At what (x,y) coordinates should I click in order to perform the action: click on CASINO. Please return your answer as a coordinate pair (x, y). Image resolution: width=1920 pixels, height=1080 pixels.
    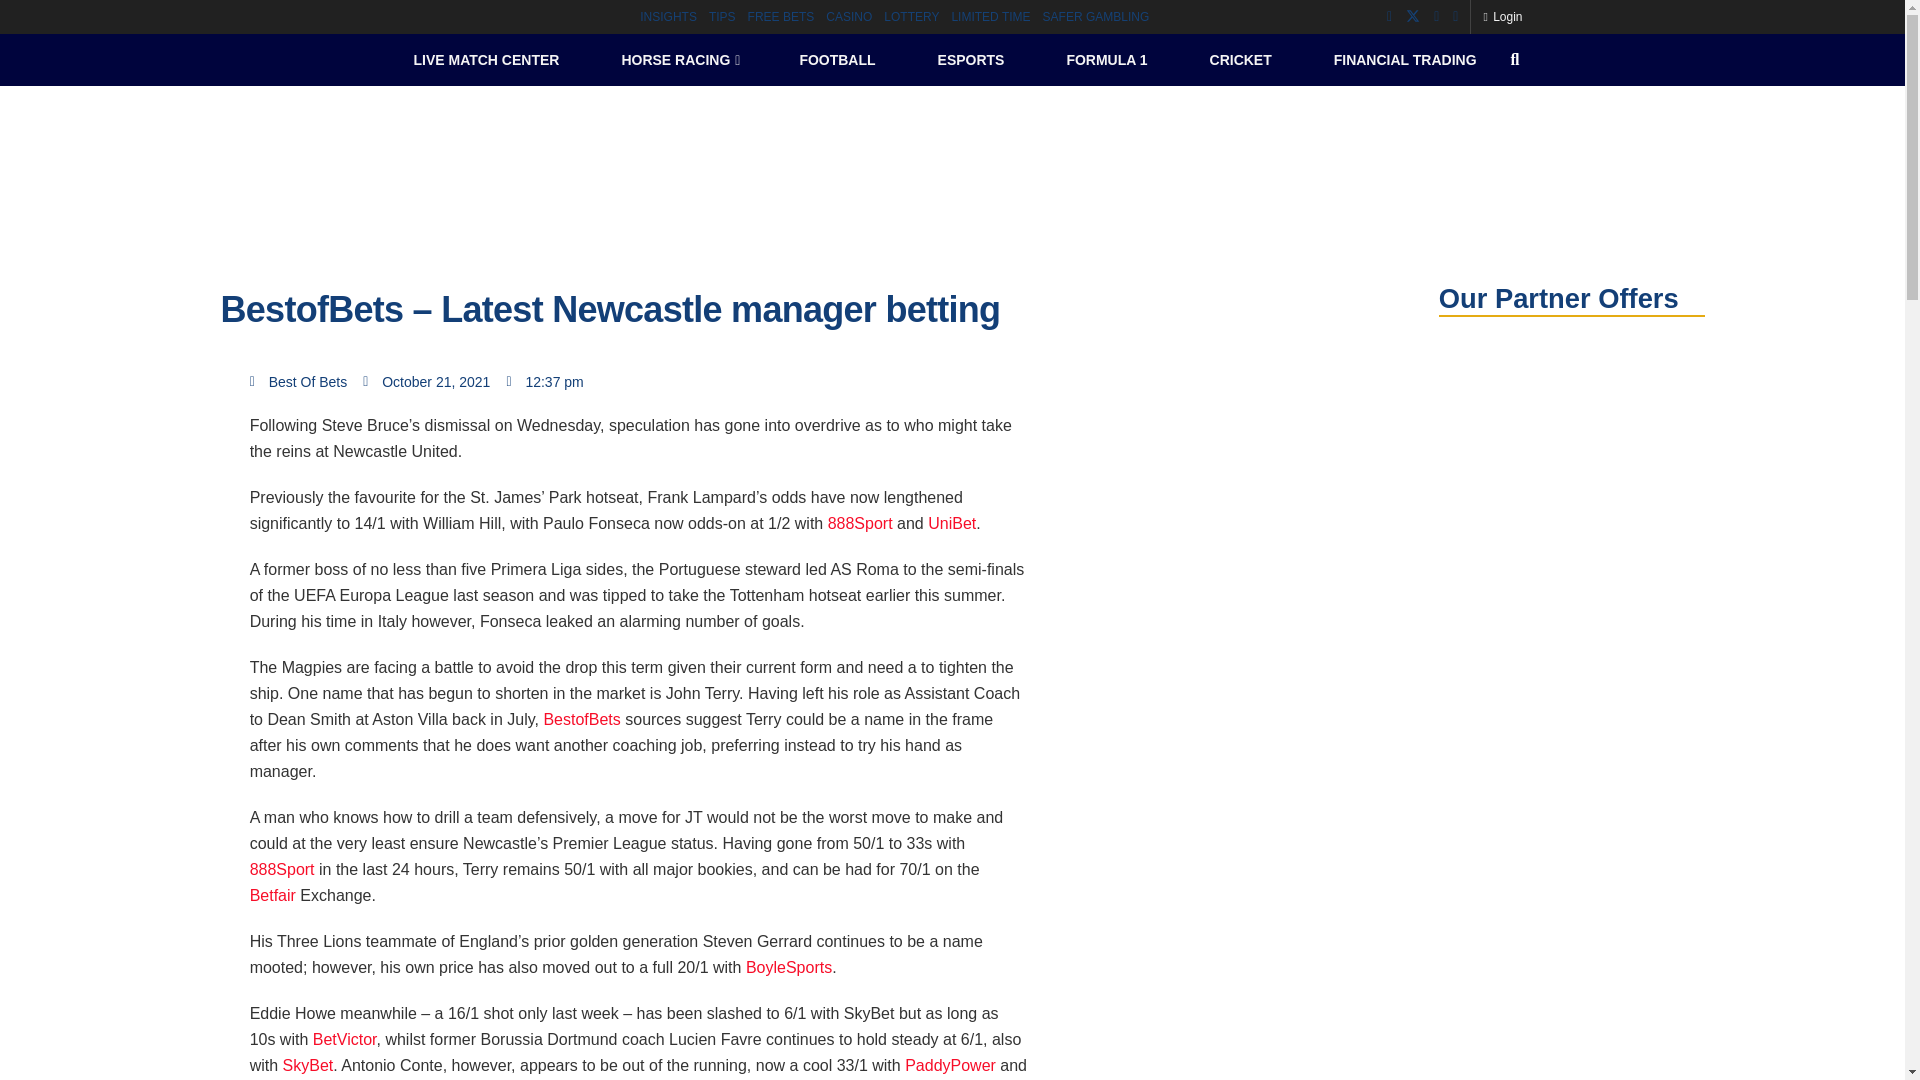
    Looking at the image, I should click on (848, 16).